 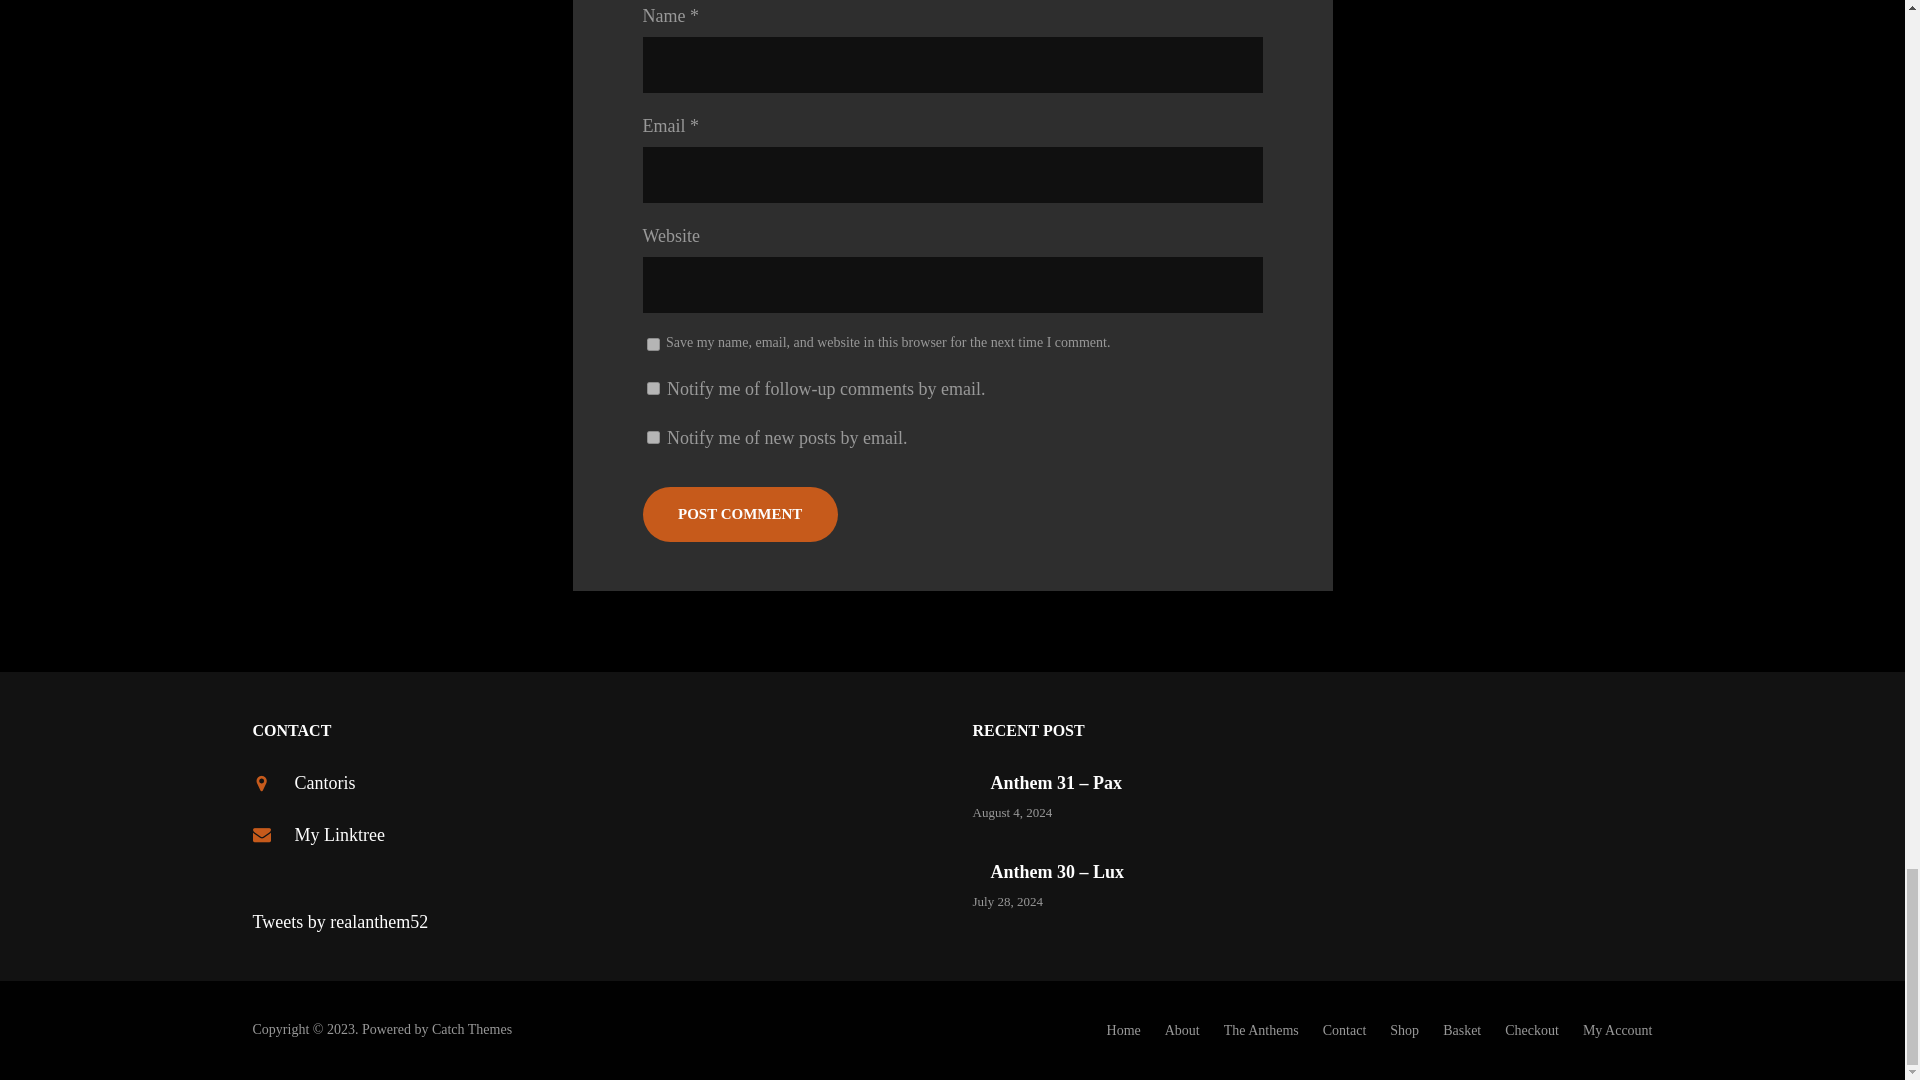 I want to click on My Linktree, so click(x=338, y=834).